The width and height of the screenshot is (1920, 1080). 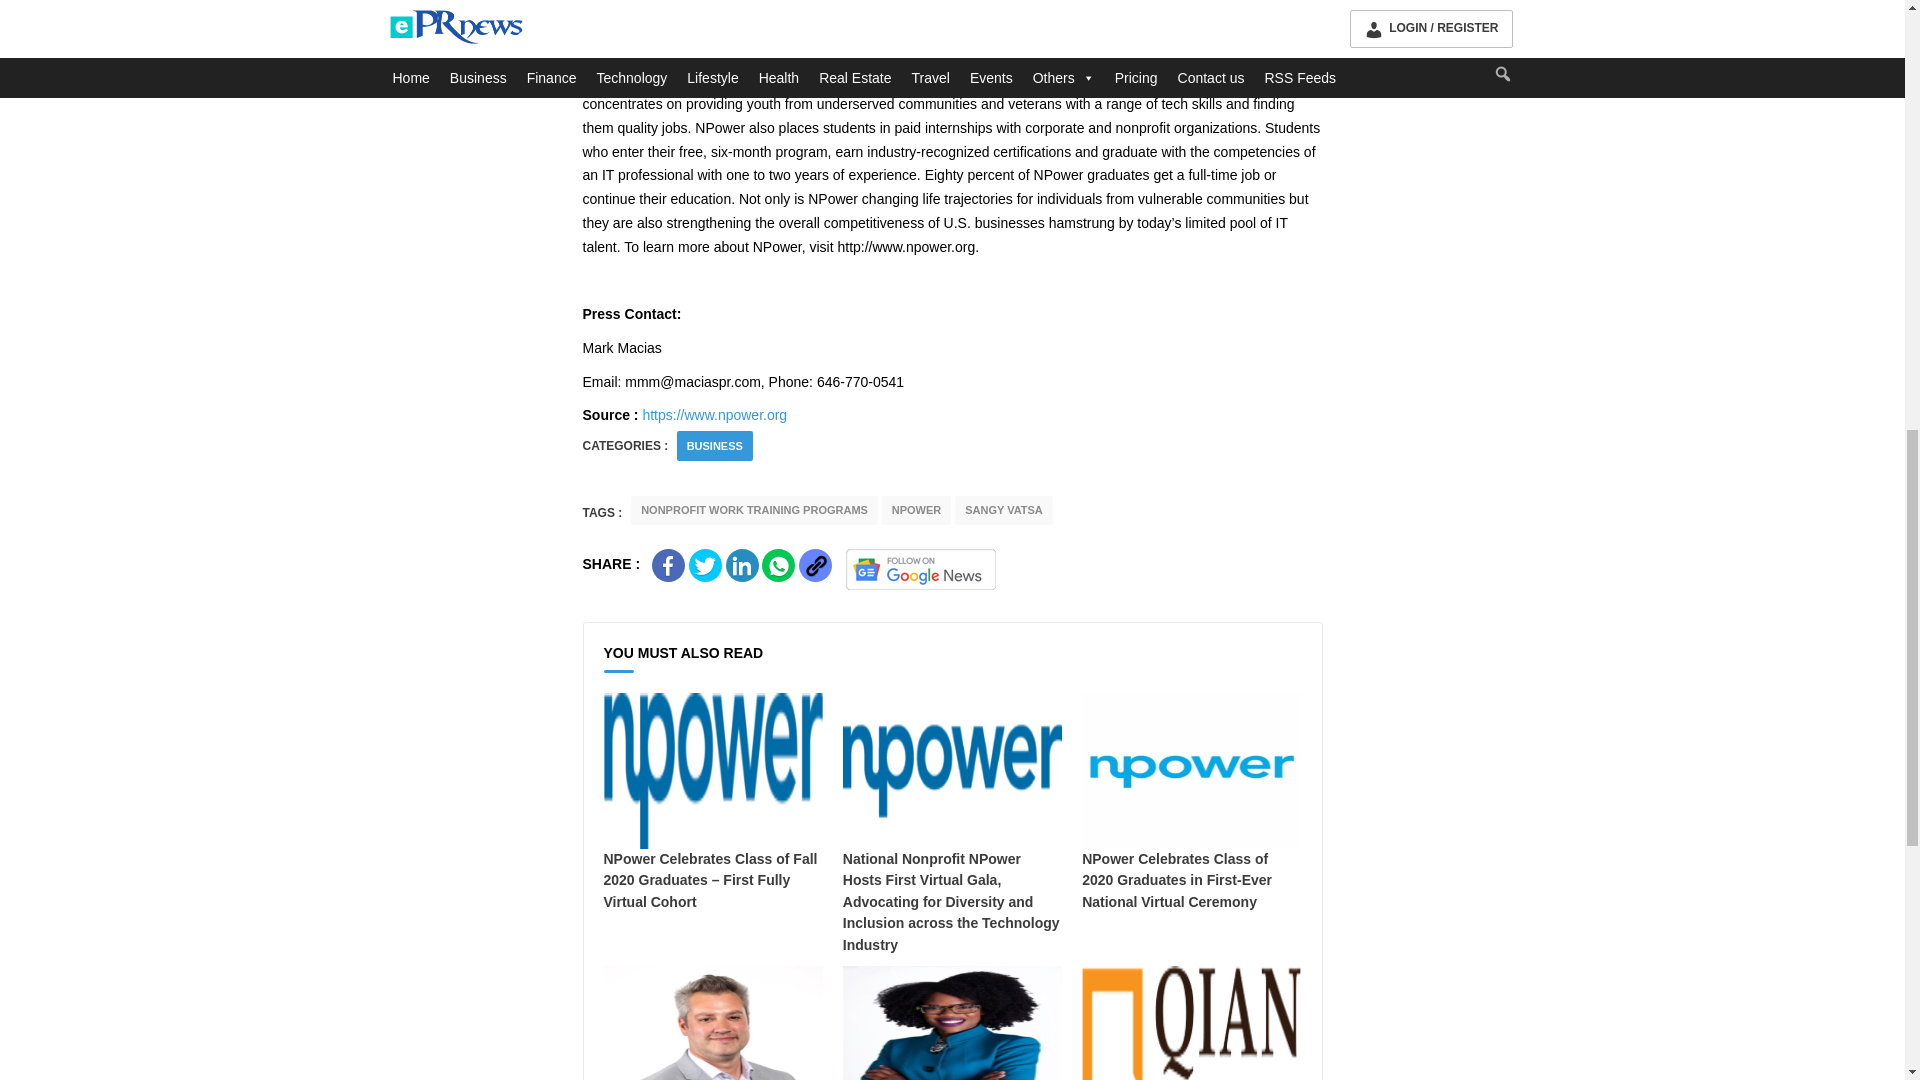 I want to click on Copy Link, so click(x=814, y=565).